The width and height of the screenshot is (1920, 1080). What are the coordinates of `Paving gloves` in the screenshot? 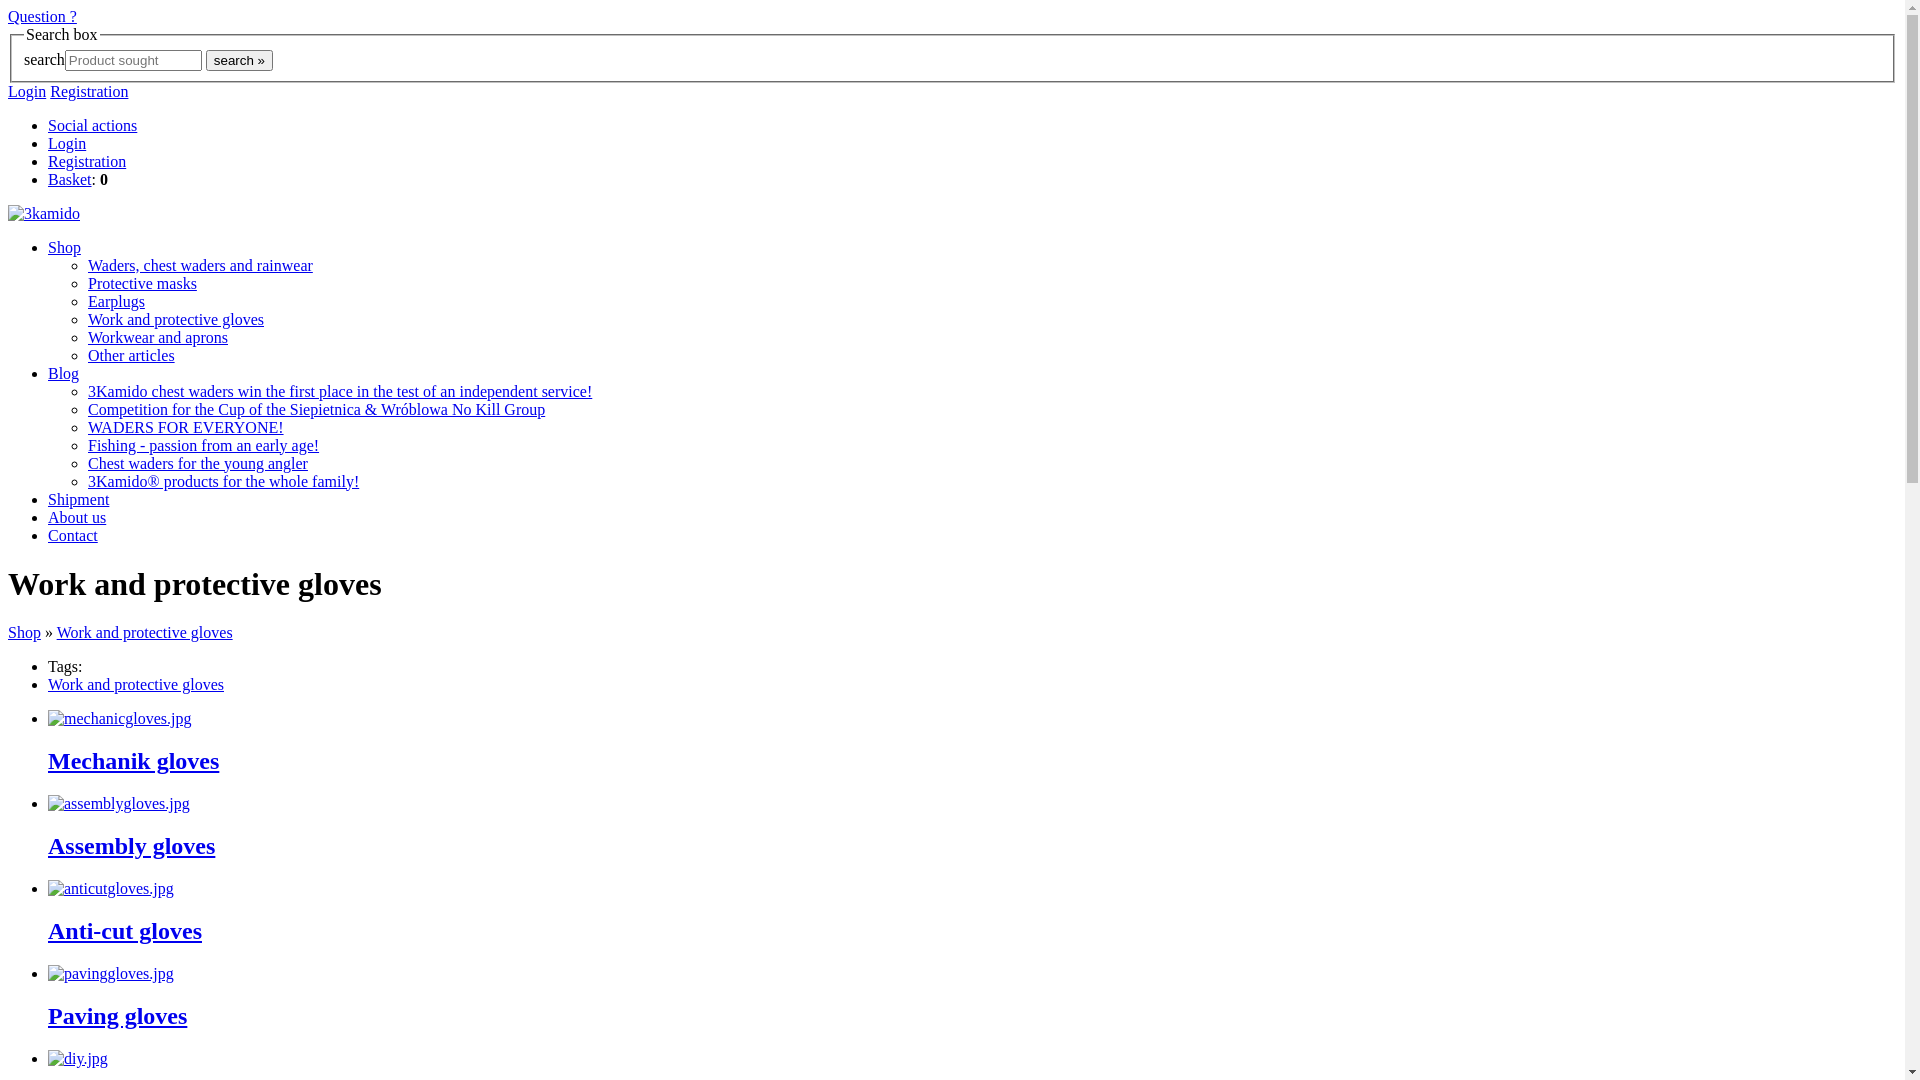 It's located at (118, 1016).